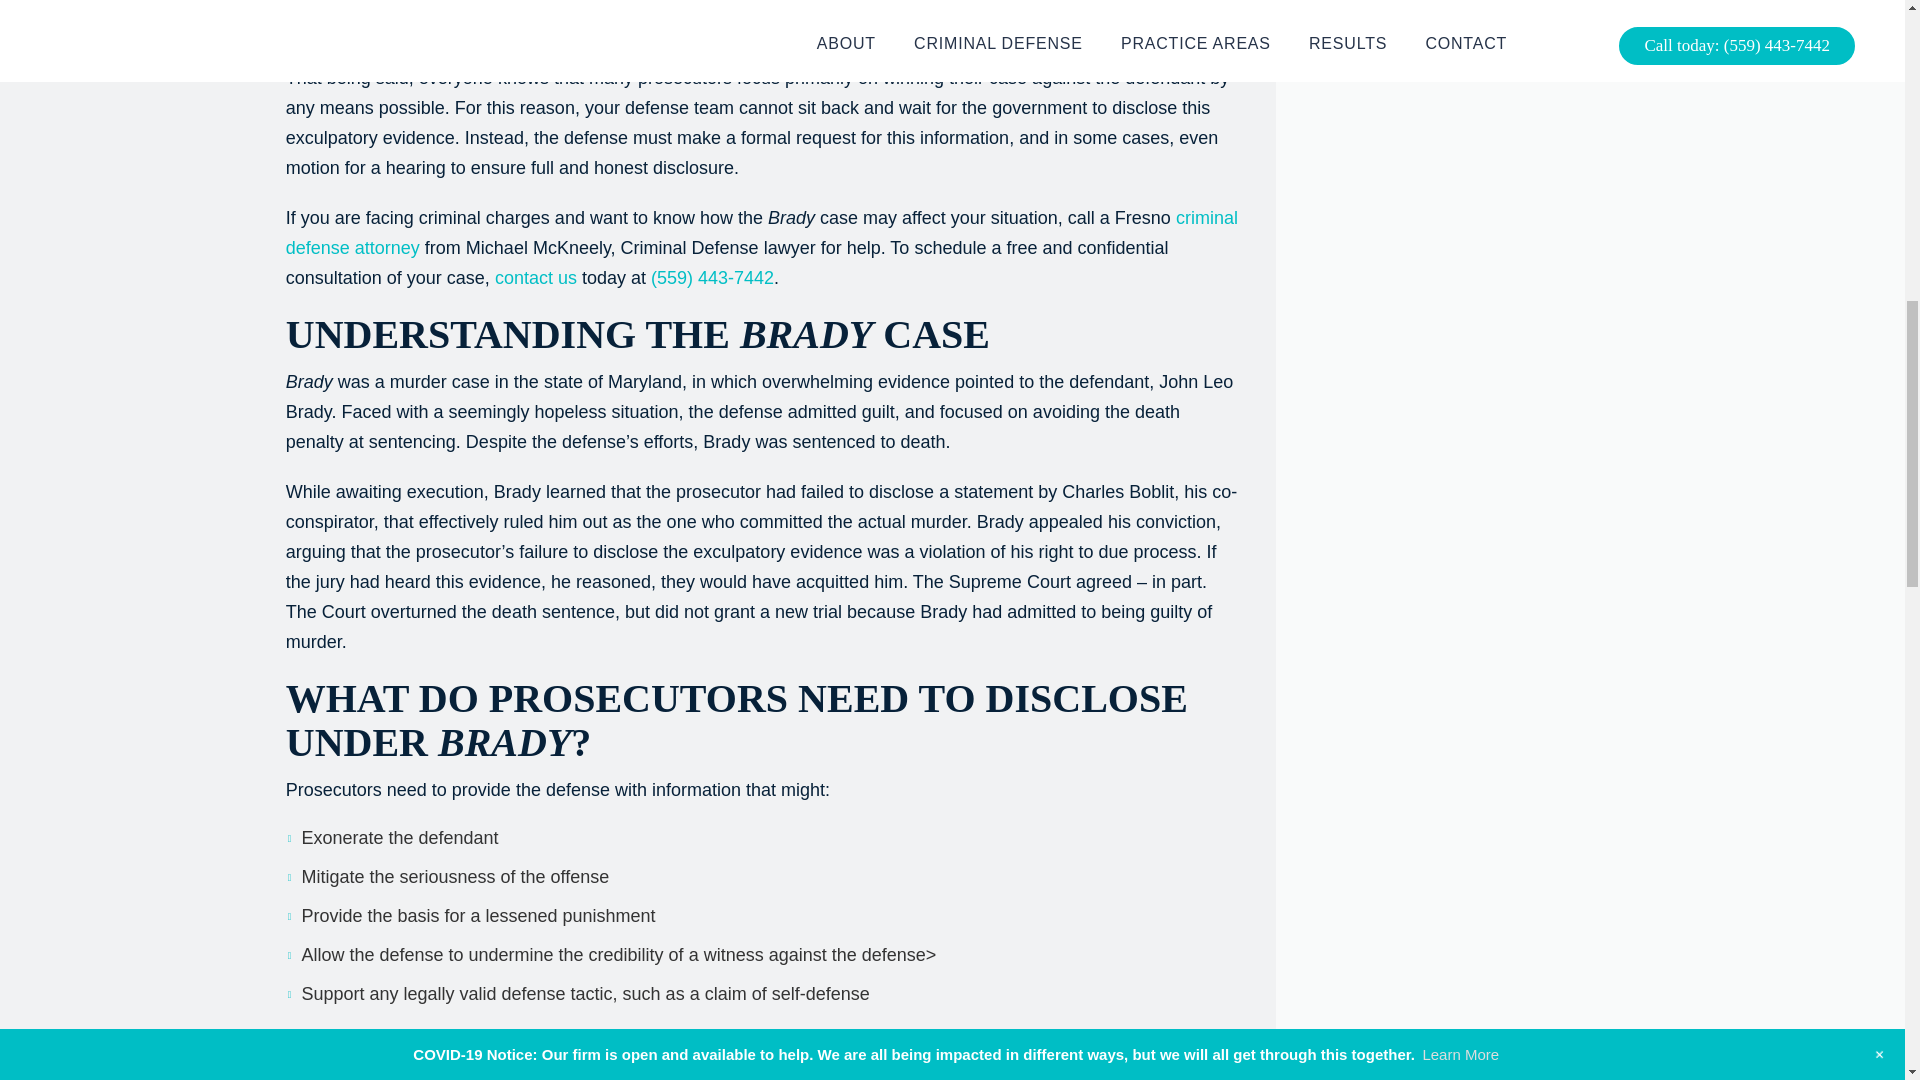 This screenshot has height=1080, width=1920. I want to click on Call Michael McKneely, Criminal Defense Lawyer Today, so click(712, 278).